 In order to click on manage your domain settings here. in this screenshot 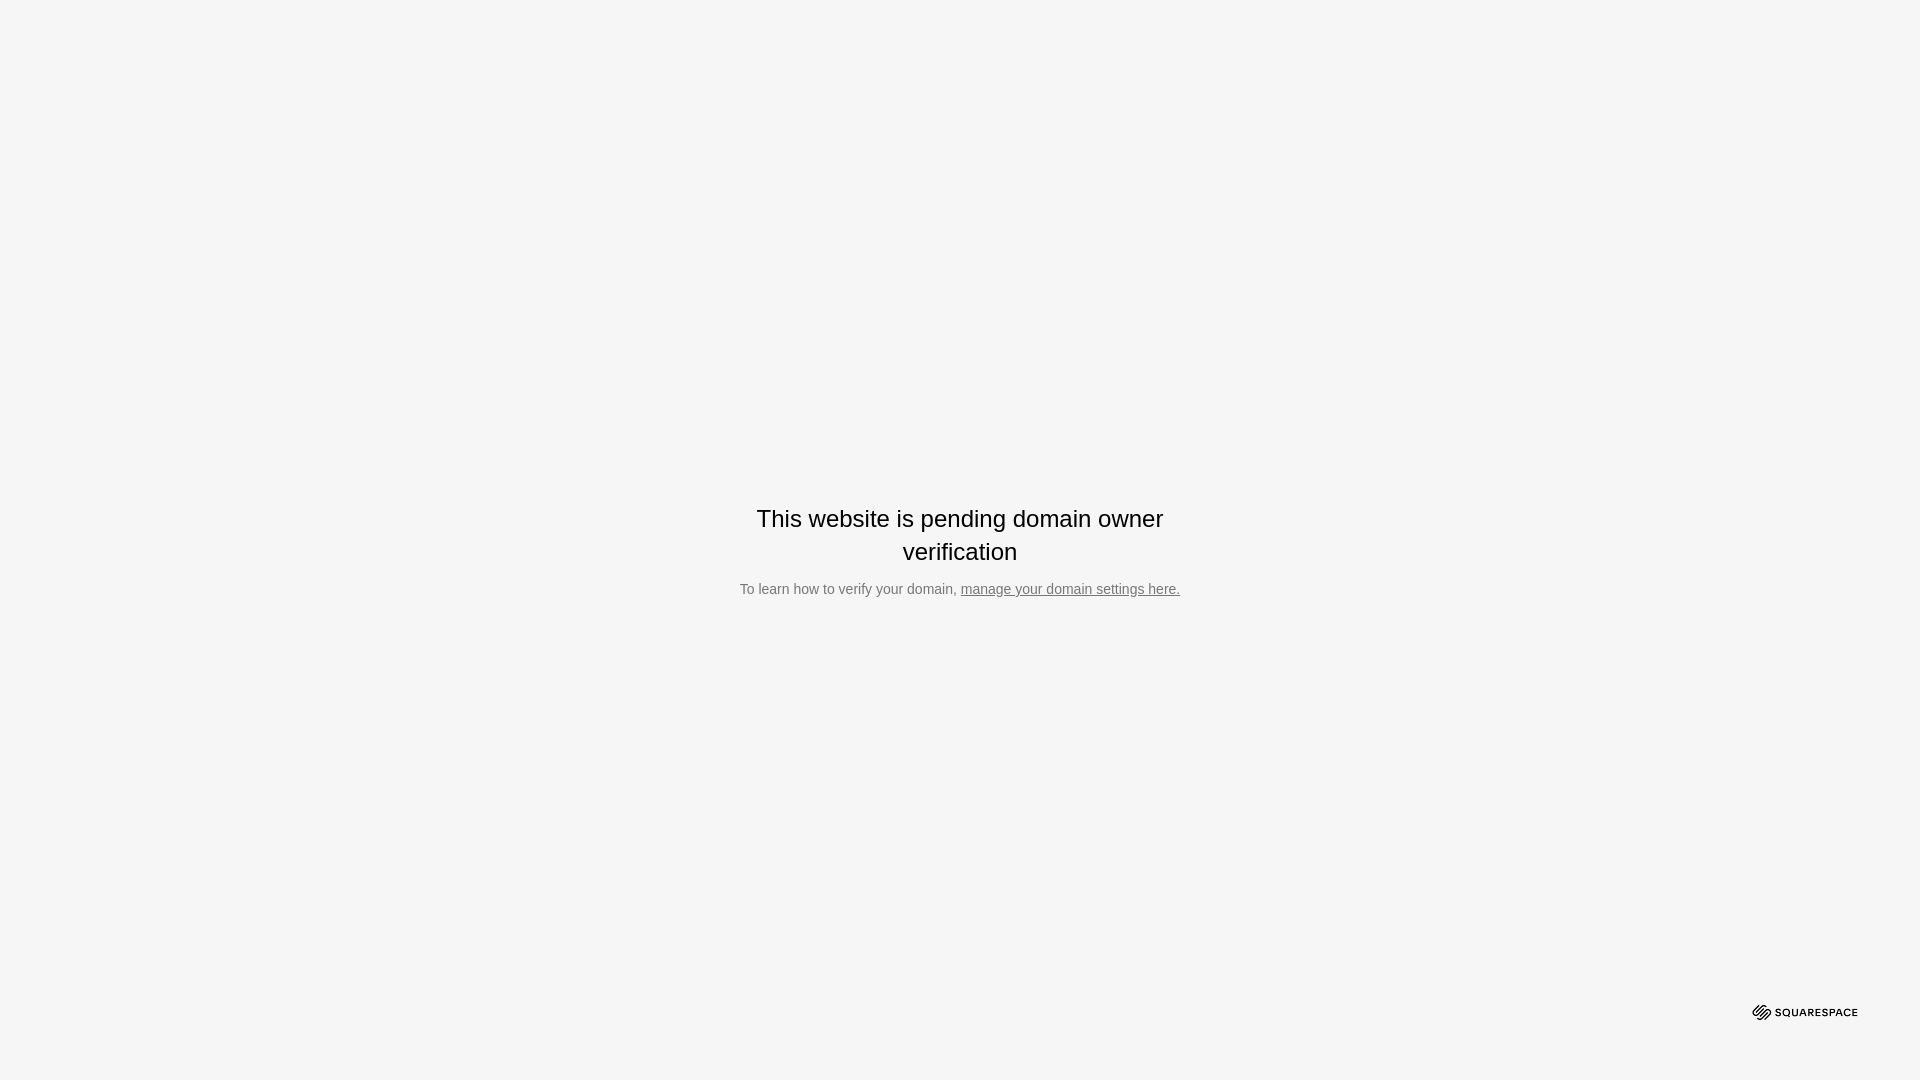, I will do `click(1070, 589)`.